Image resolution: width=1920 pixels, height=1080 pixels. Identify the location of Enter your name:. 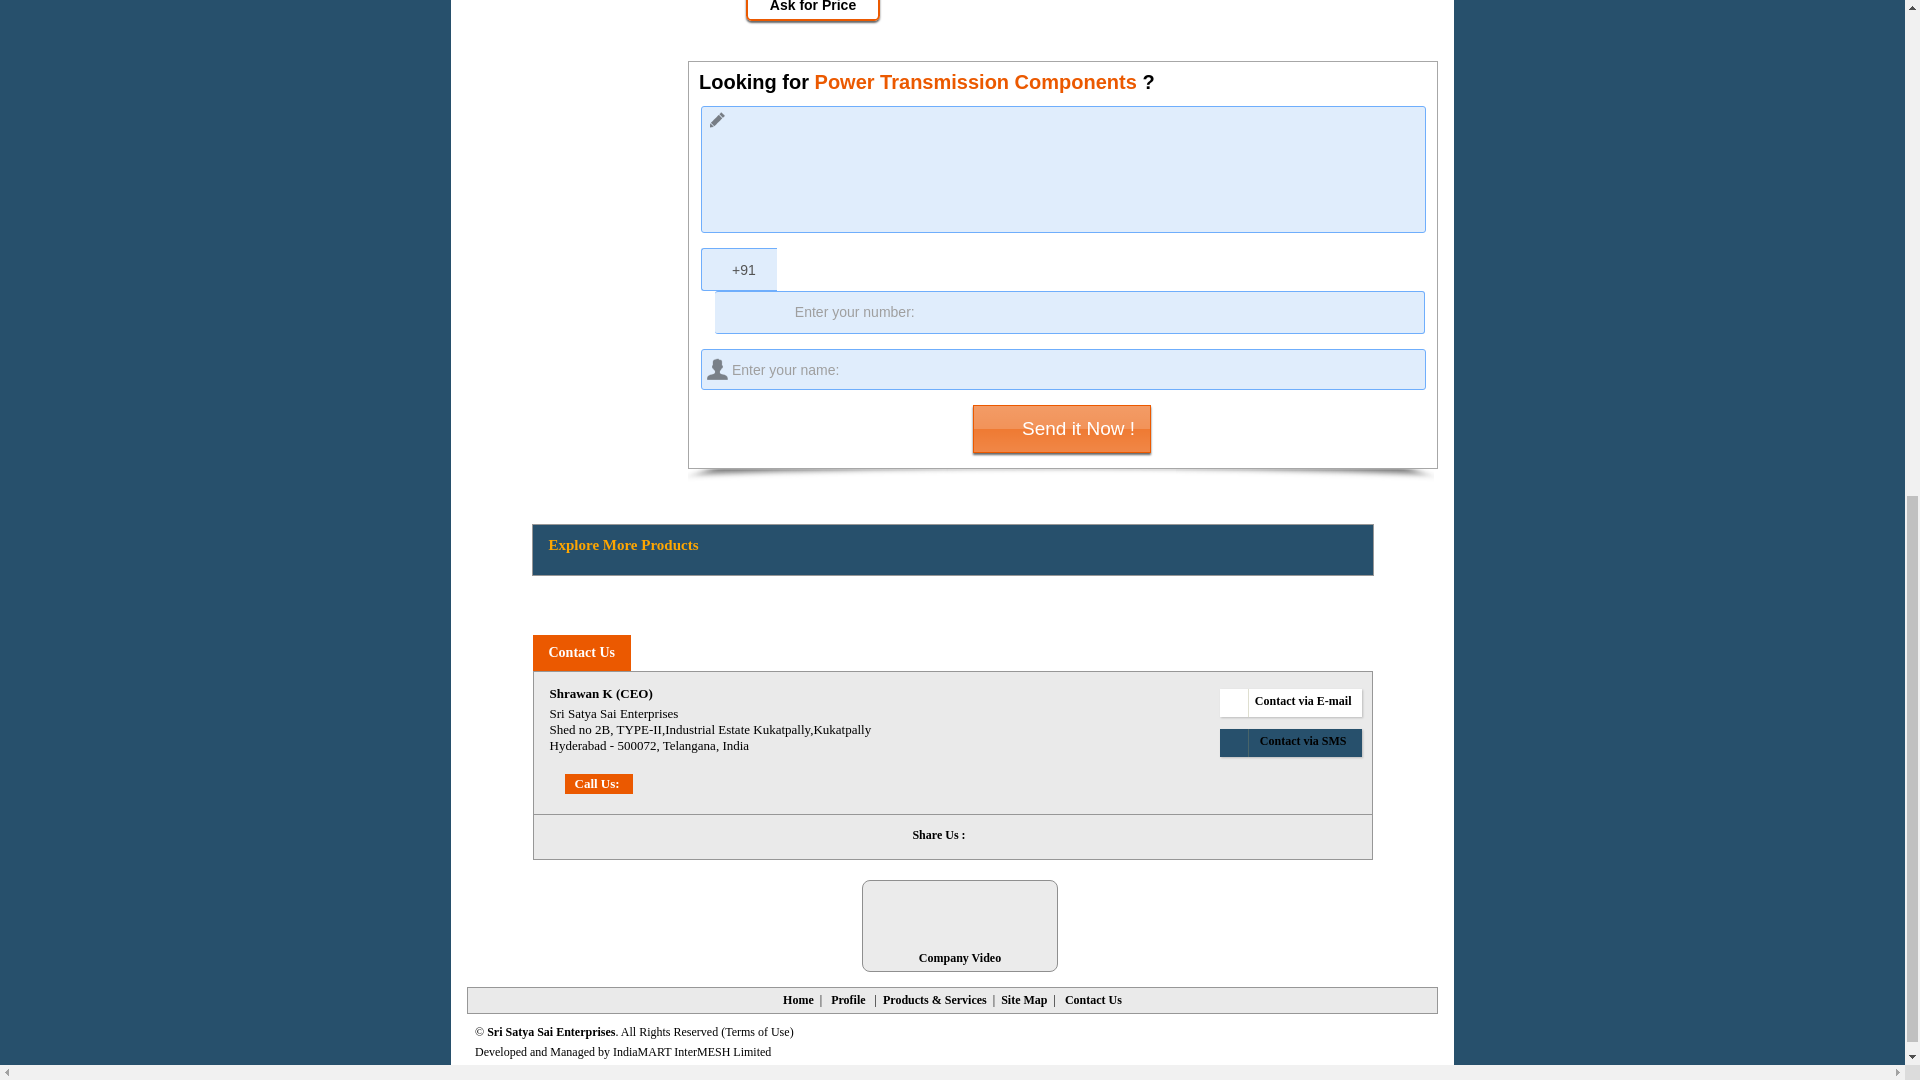
(1063, 368).